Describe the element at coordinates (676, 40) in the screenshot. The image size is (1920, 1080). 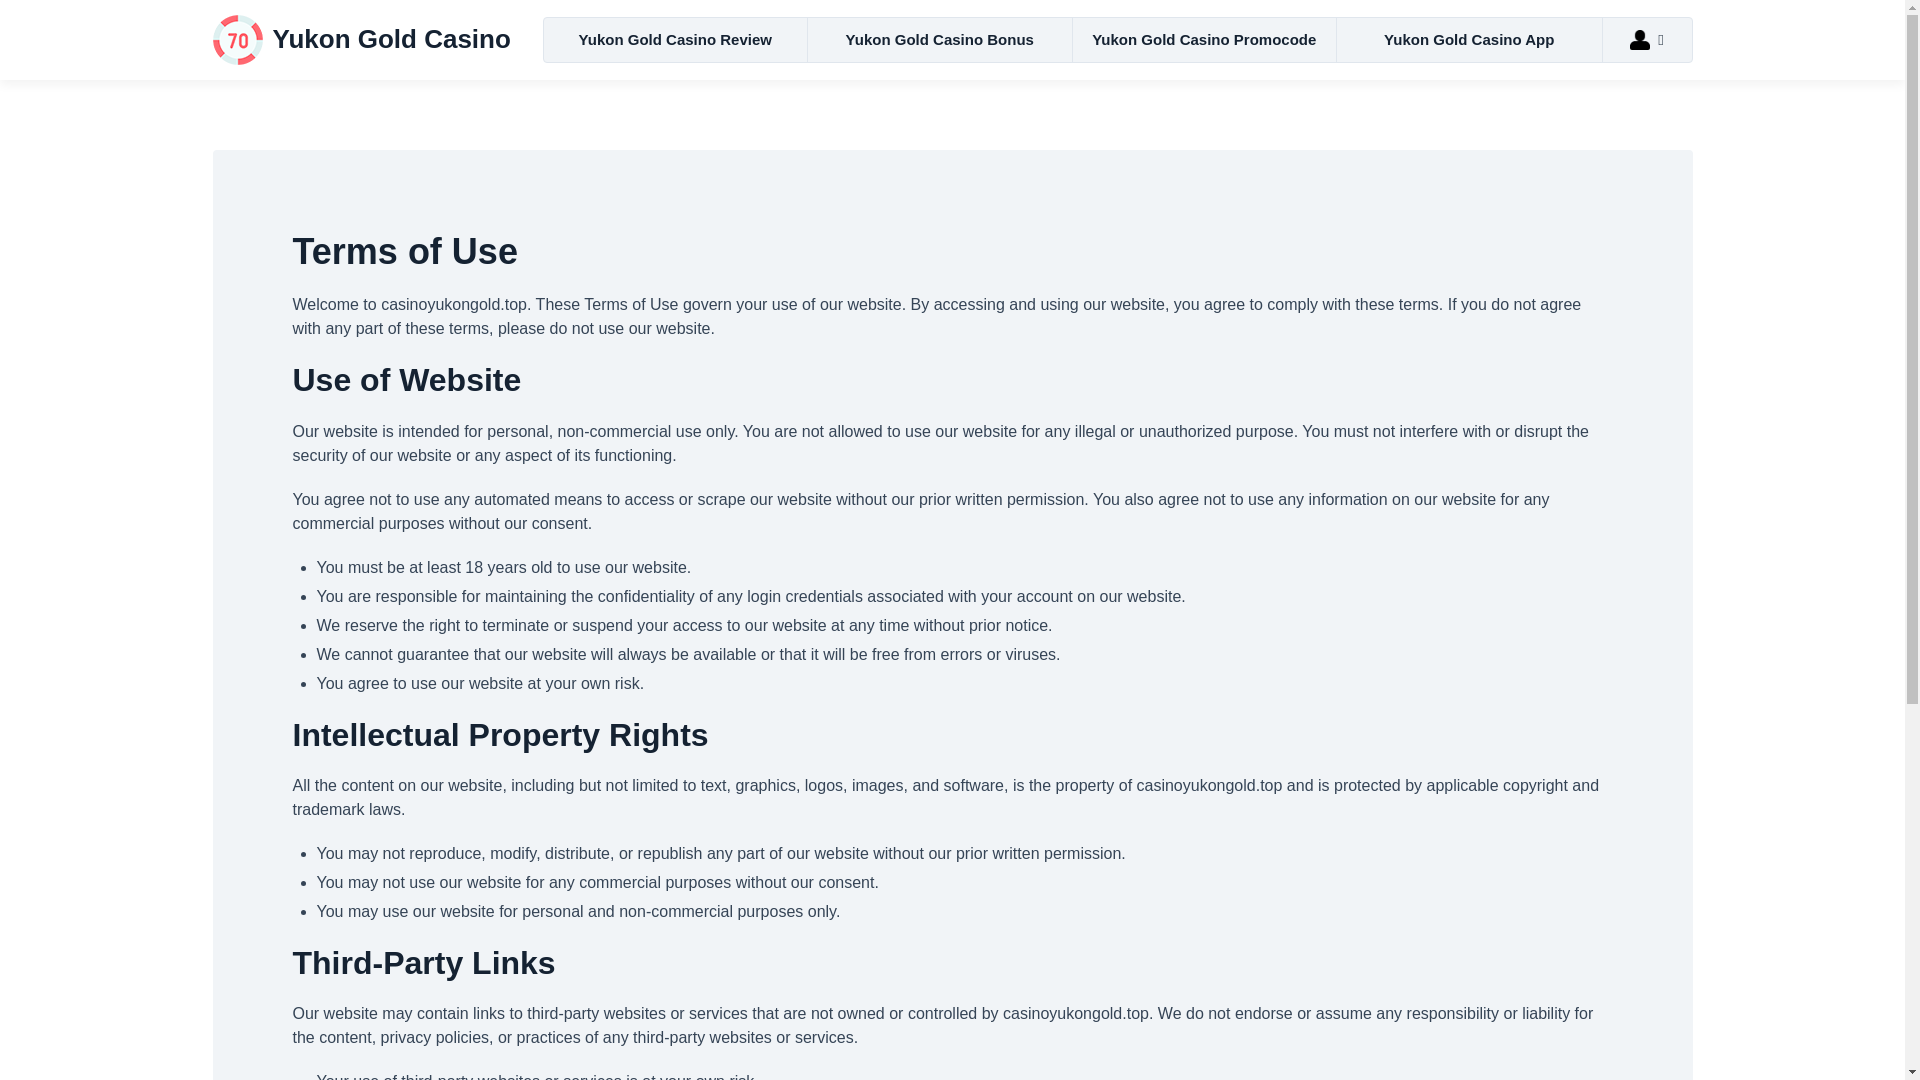
I see `Yukon Gold Casino Review` at that location.